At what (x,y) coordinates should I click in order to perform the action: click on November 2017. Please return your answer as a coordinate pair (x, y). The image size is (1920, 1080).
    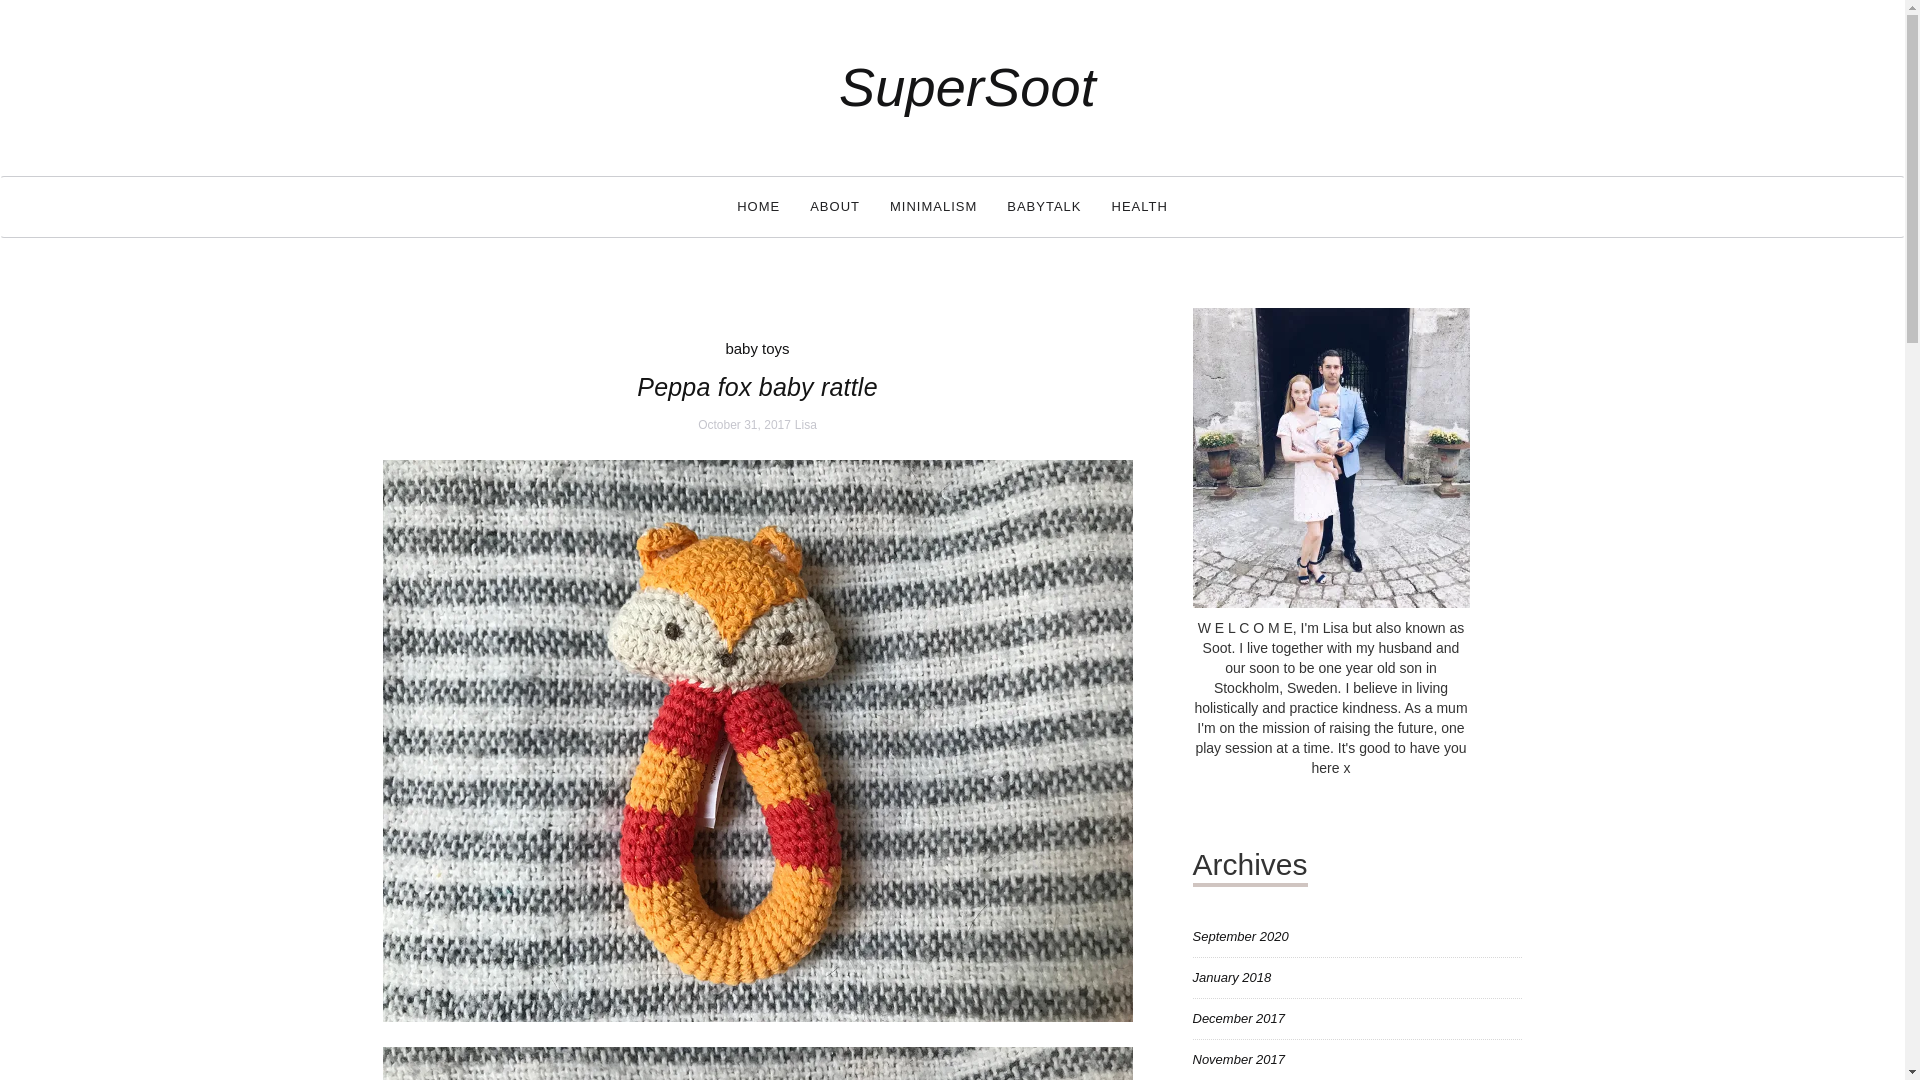
    Looking at the image, I should click on (1238, 1059).